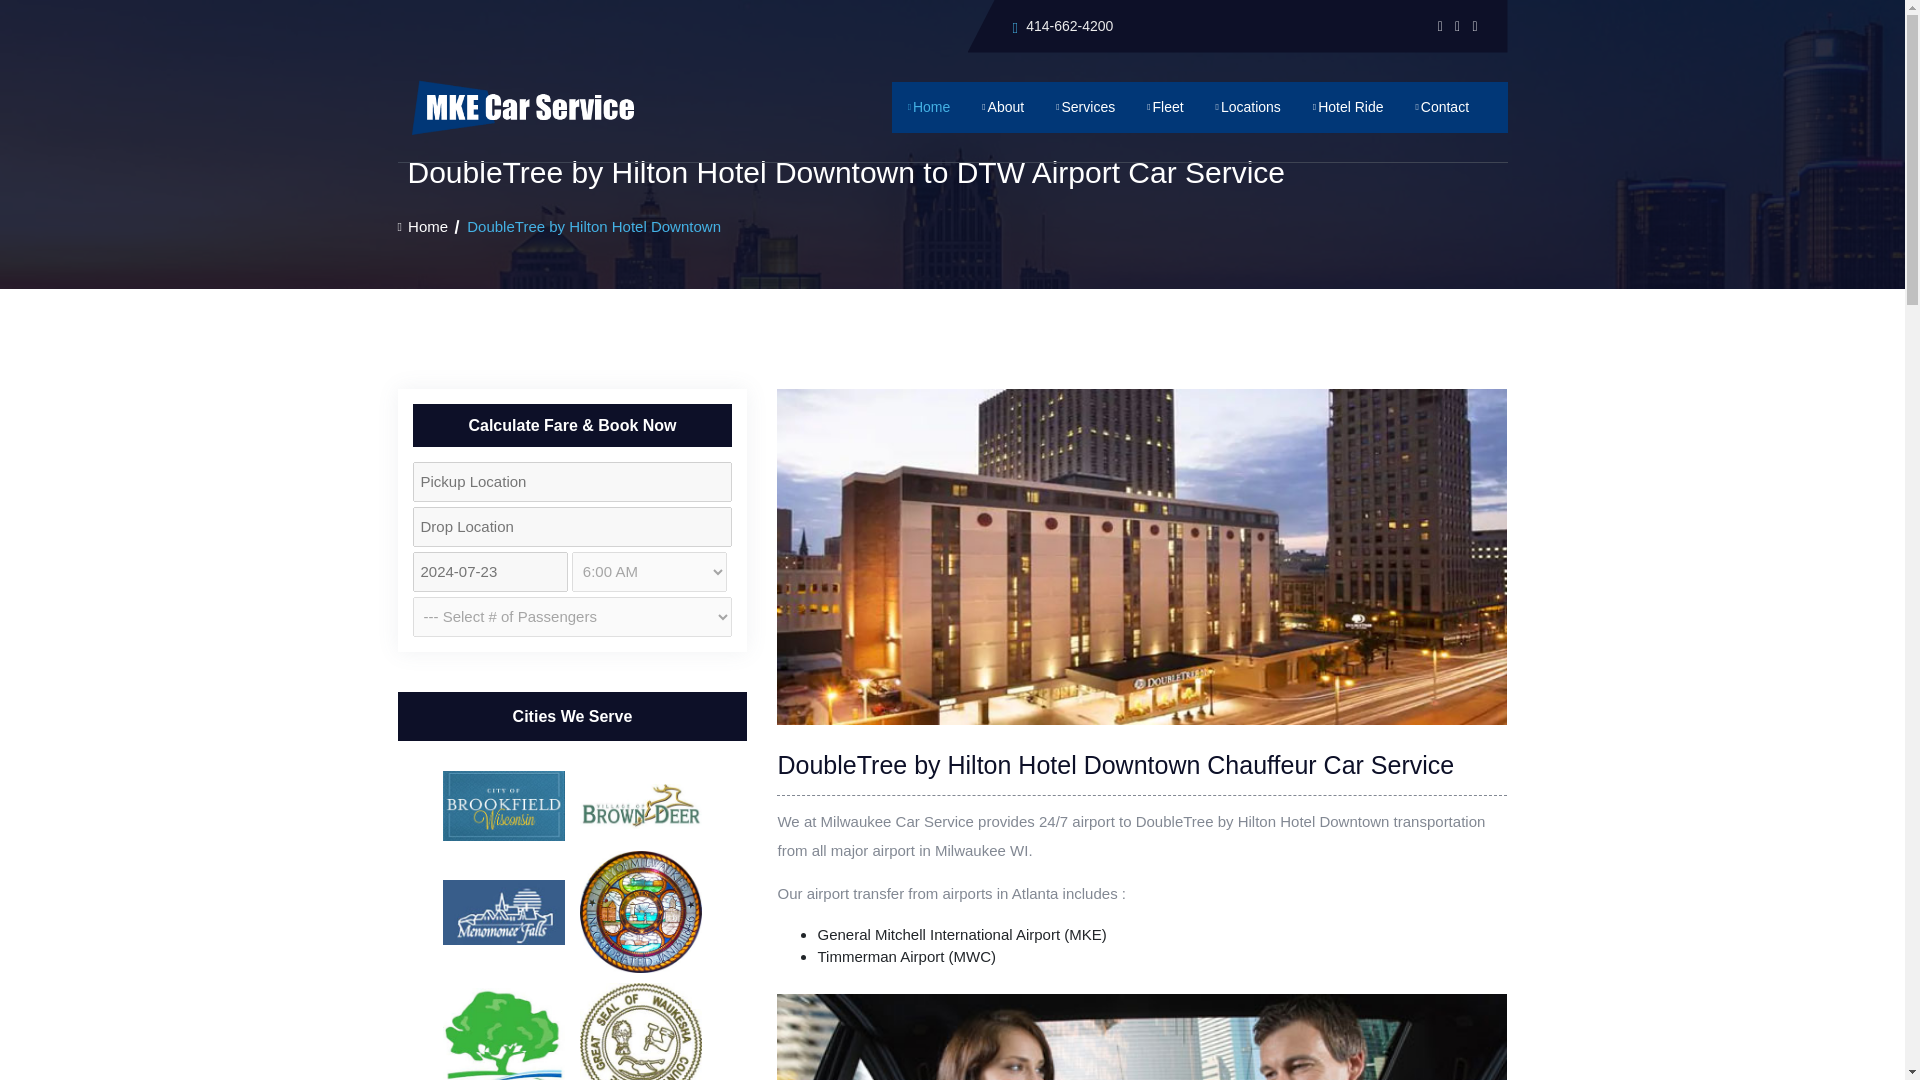 This screenshot has width=1920, height=1080. I want to click on About, so click(1002, 107).